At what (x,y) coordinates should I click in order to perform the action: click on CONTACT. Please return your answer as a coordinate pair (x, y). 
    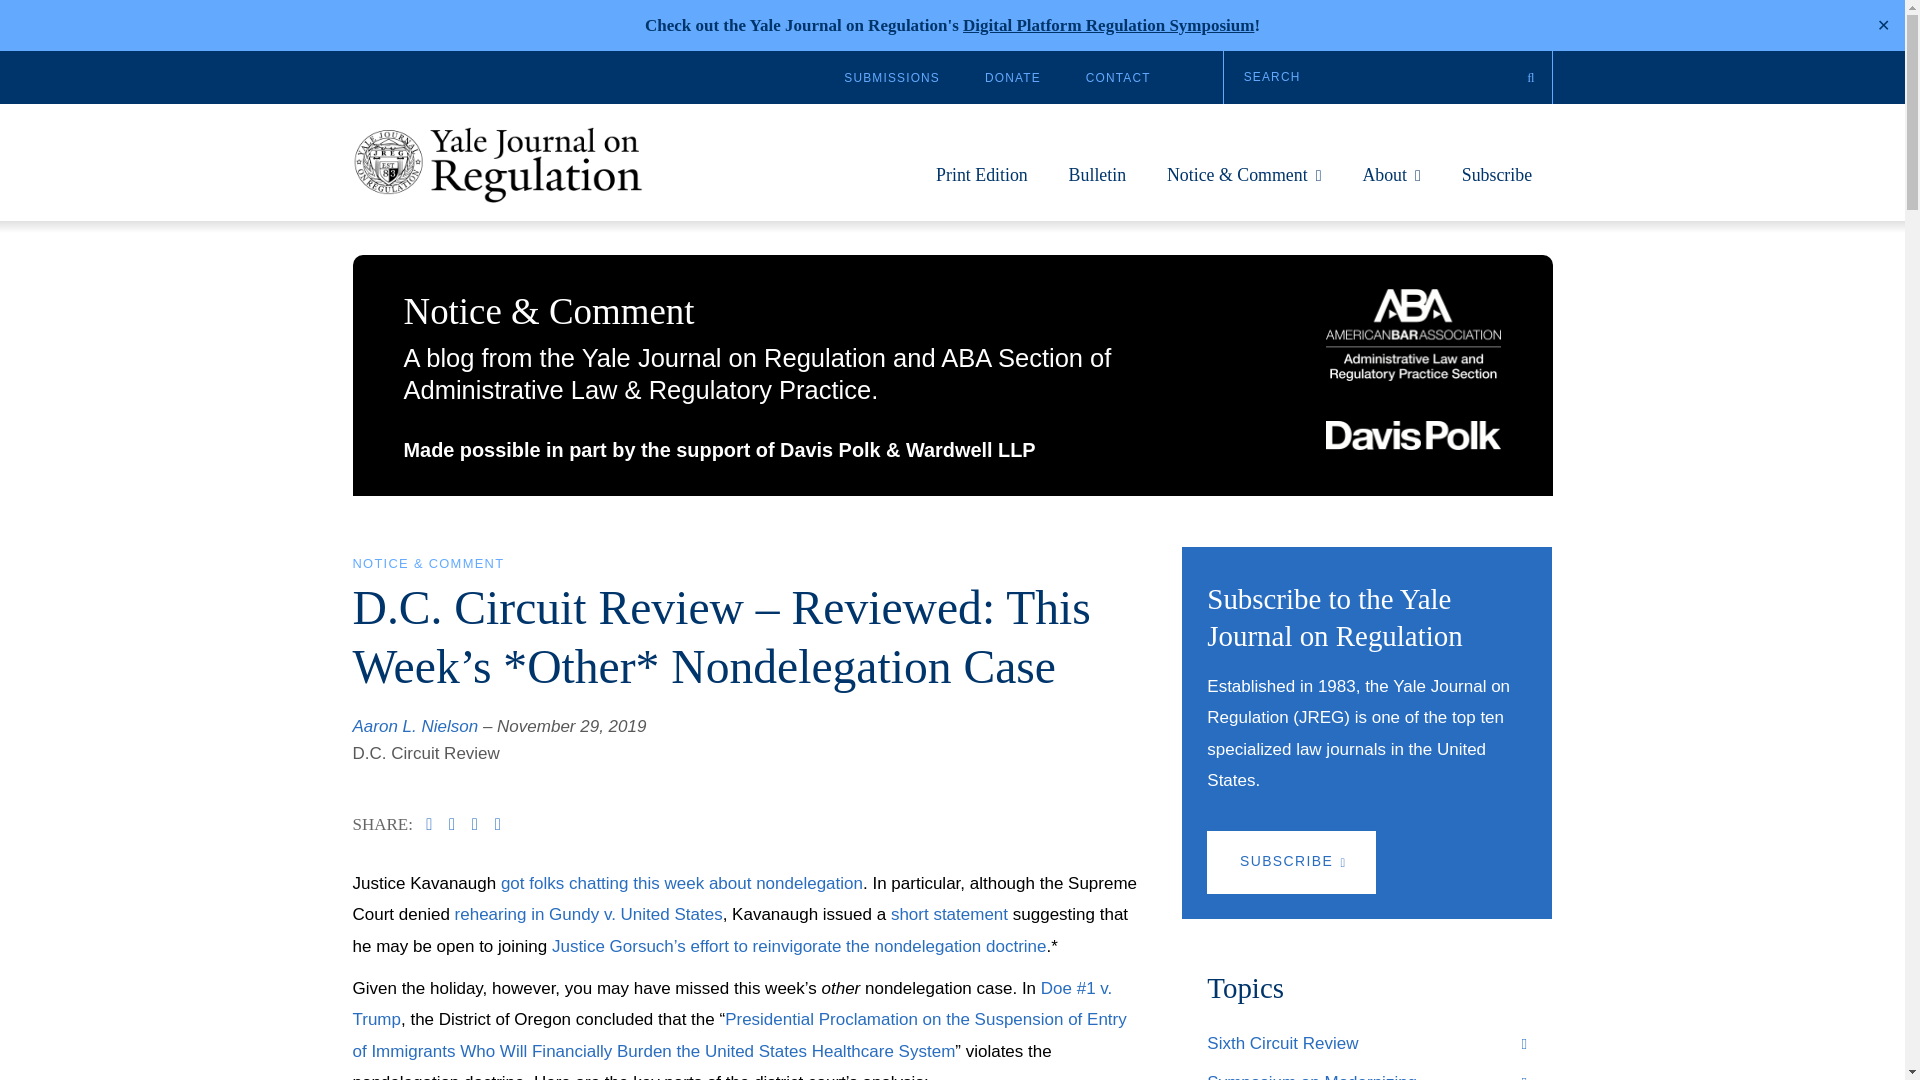
    Looking at the image, I should click on (1118, 78).